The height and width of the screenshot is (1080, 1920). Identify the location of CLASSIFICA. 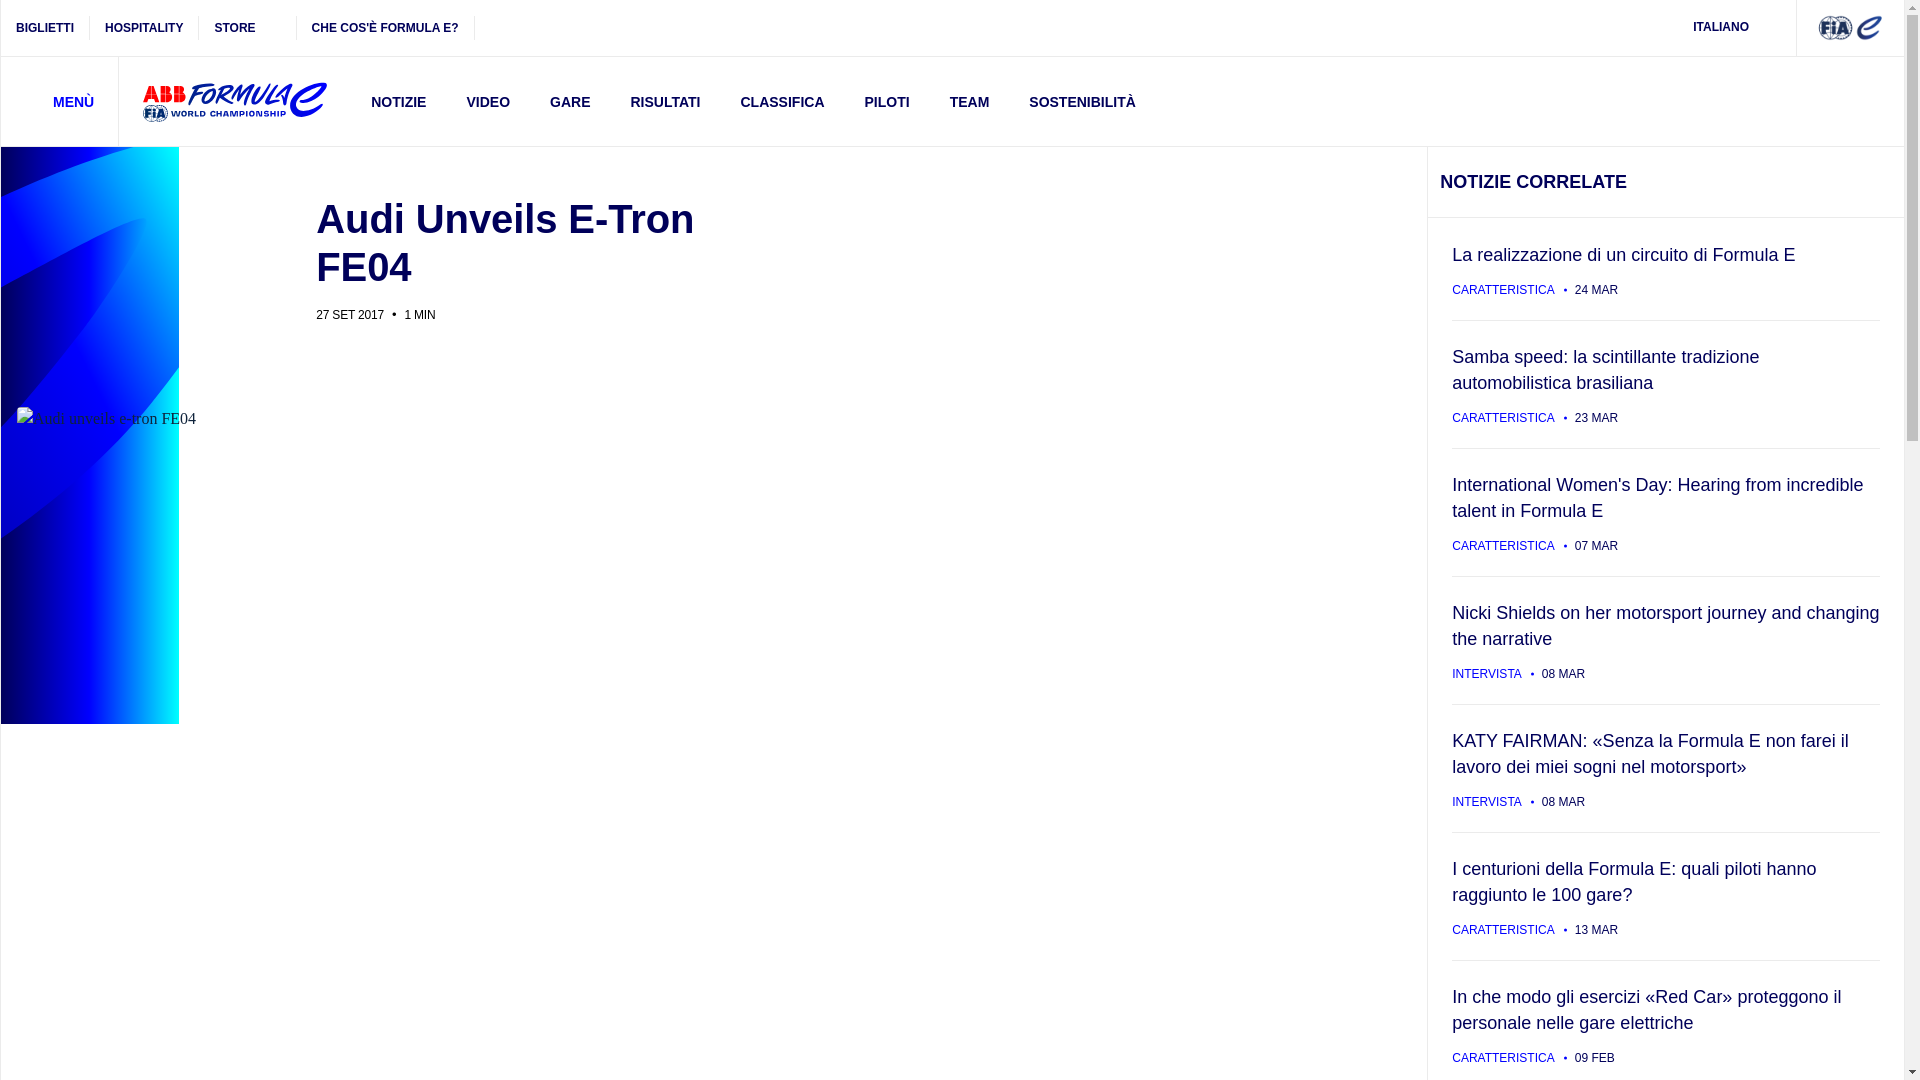
(782, 101).